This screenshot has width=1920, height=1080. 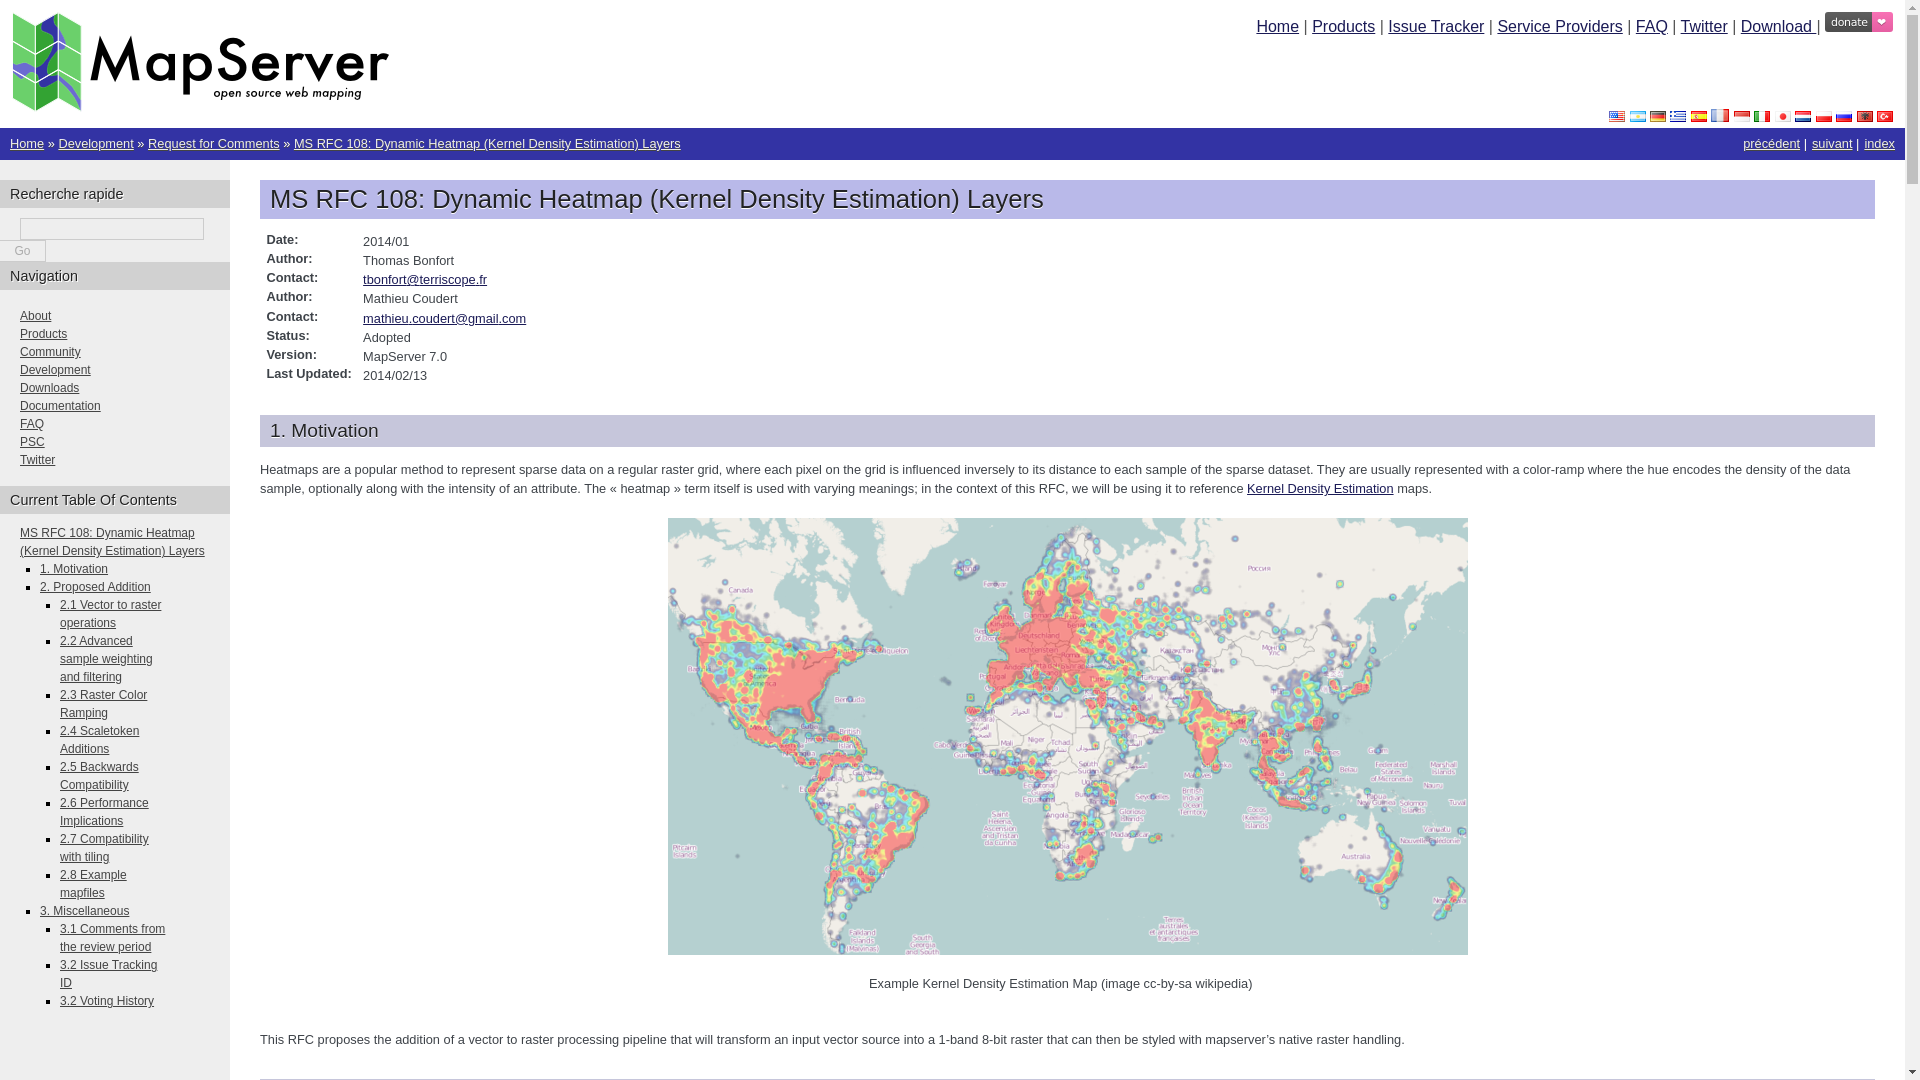 What do you see at coordinates (1560, 26) in the screenshot?
I see `Professional Service Providers` at bounding box center [1560, 26].